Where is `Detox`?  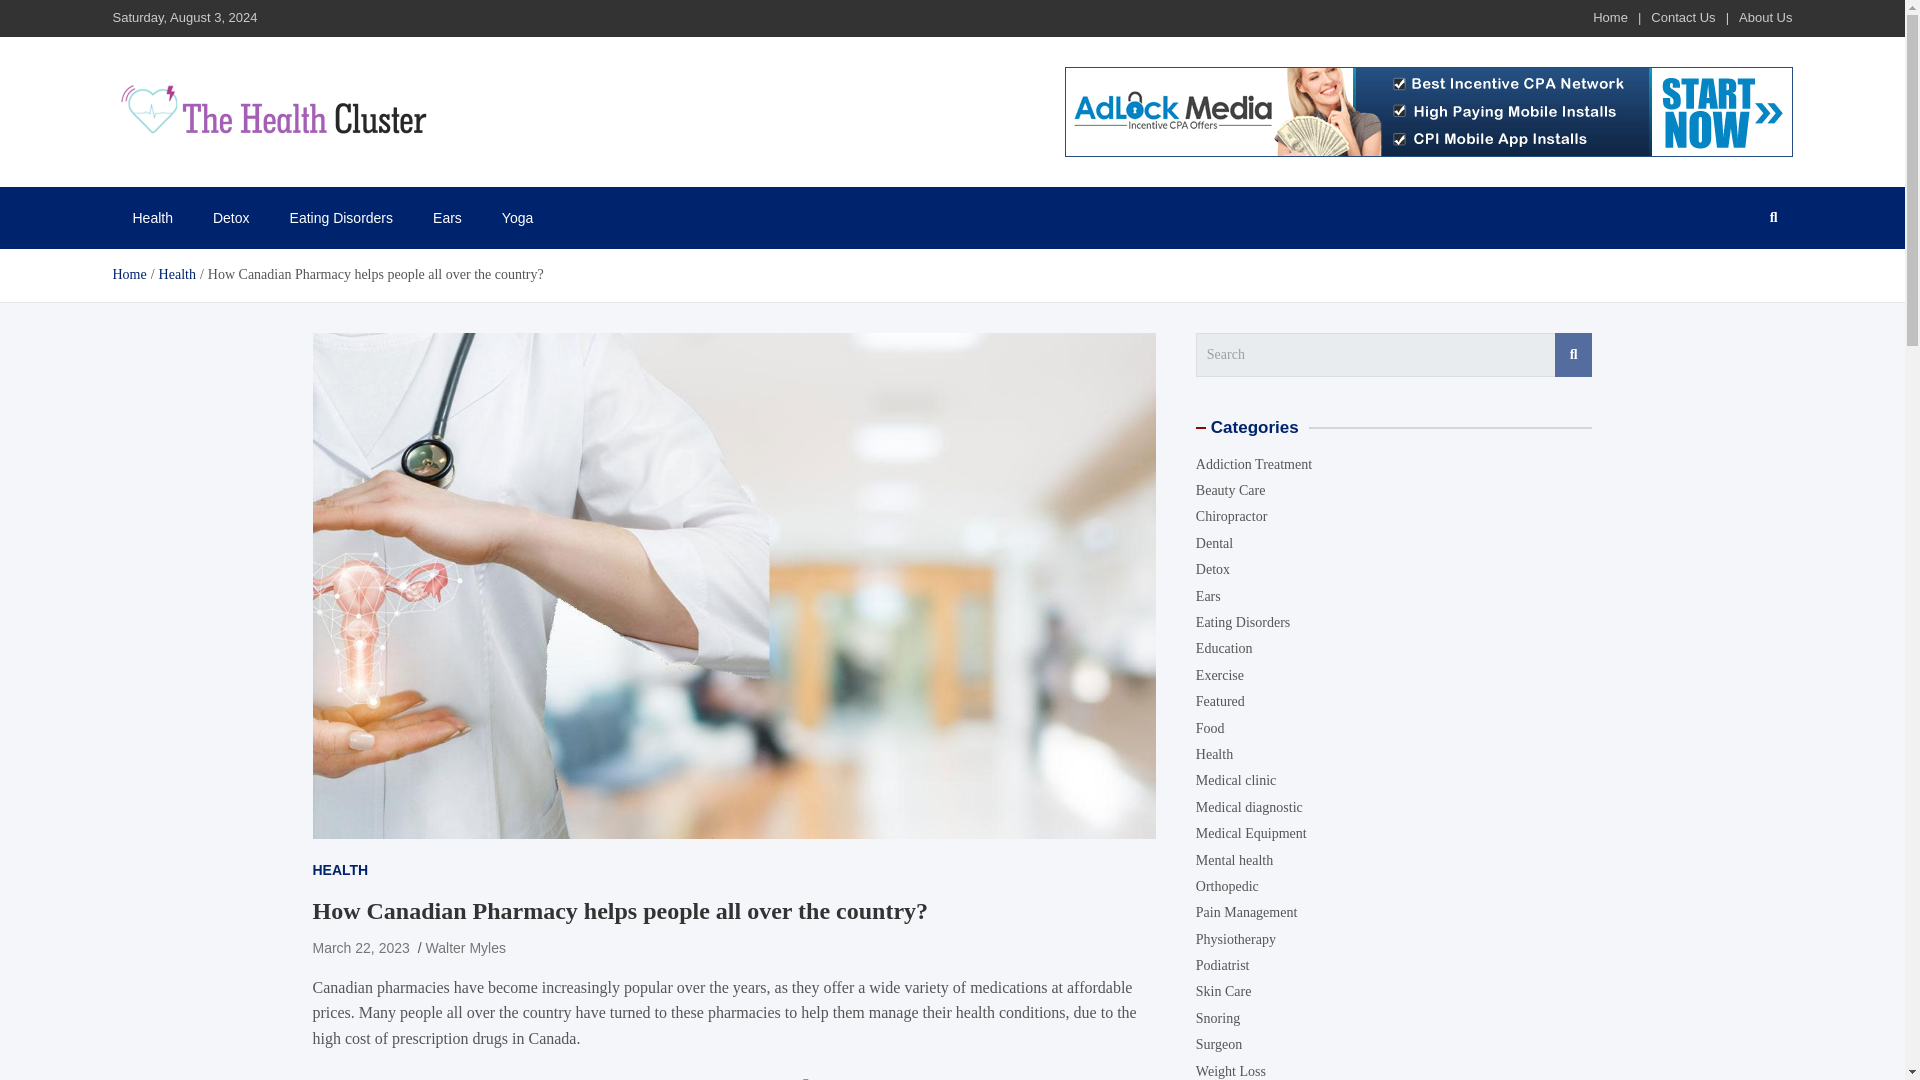 Detox is located at coordinates (232, 218).